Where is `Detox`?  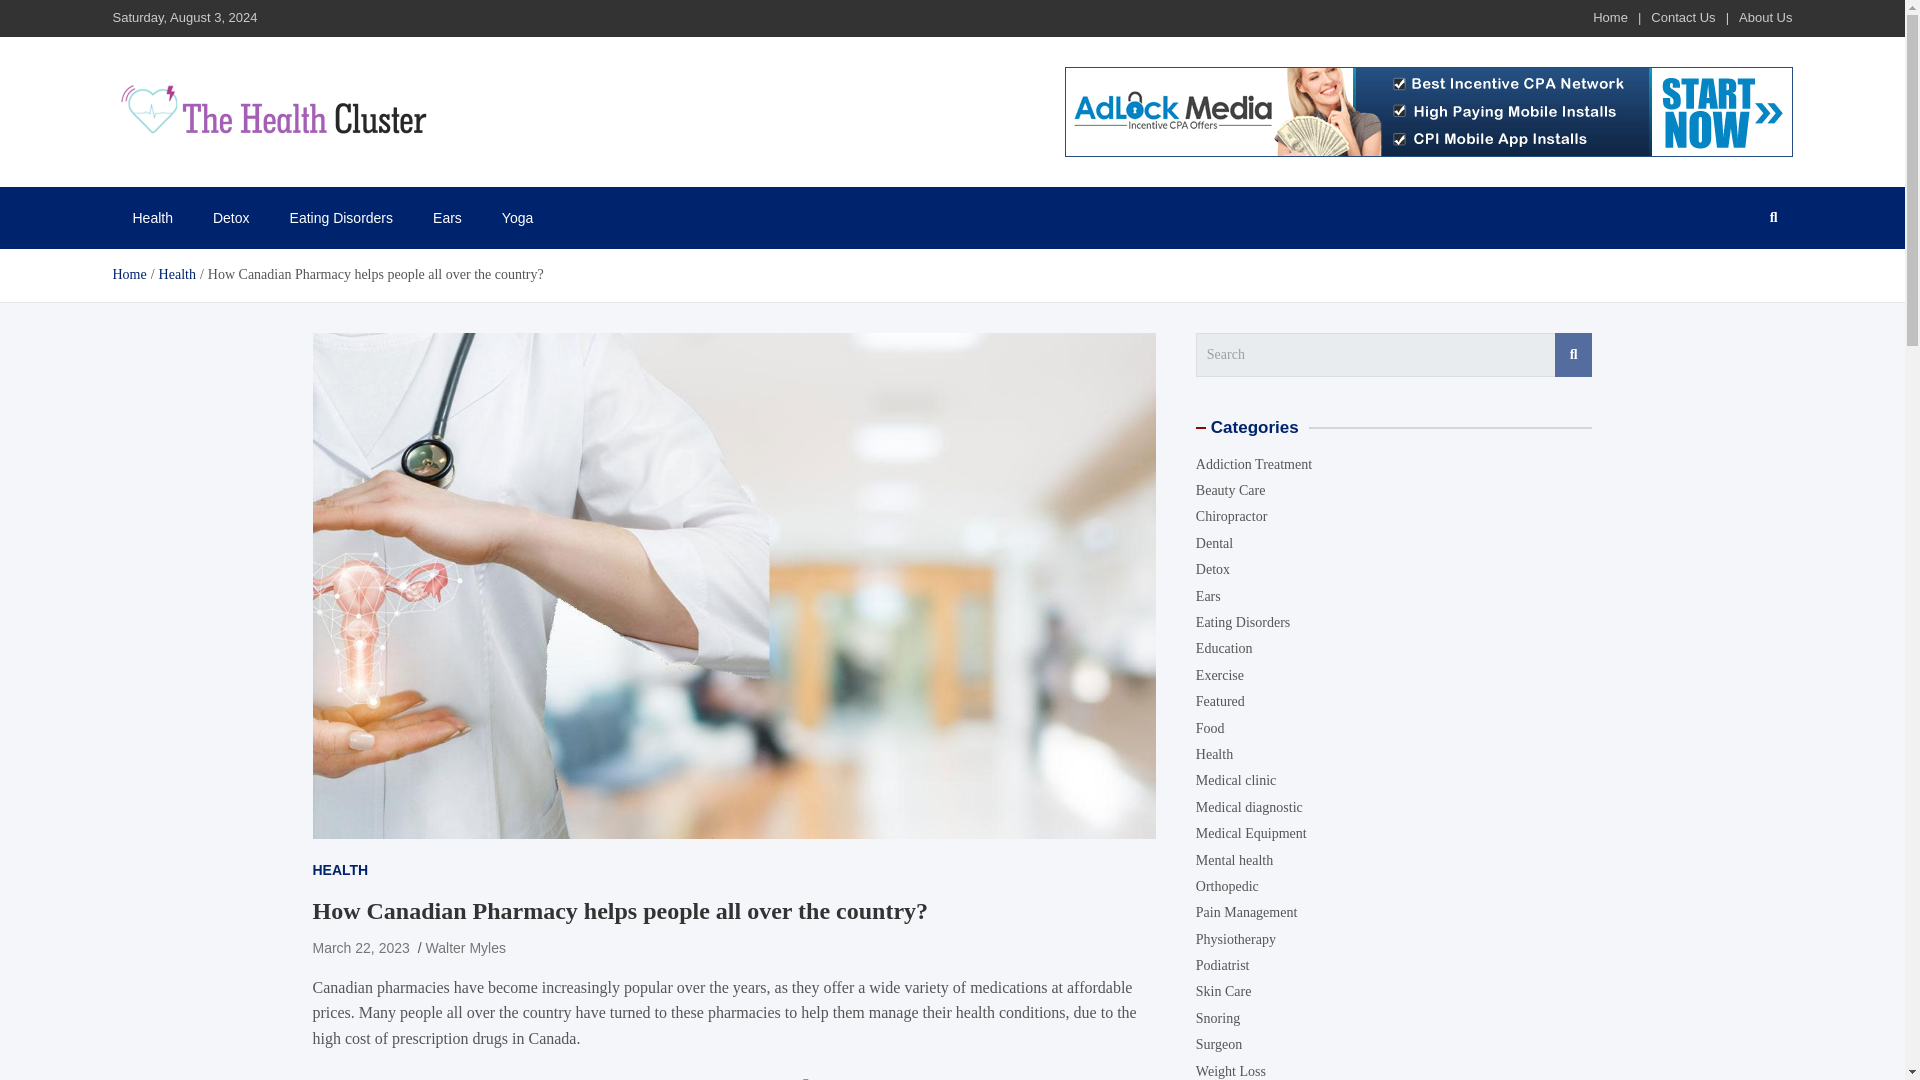 Detox is located at coordinates (232, 218).